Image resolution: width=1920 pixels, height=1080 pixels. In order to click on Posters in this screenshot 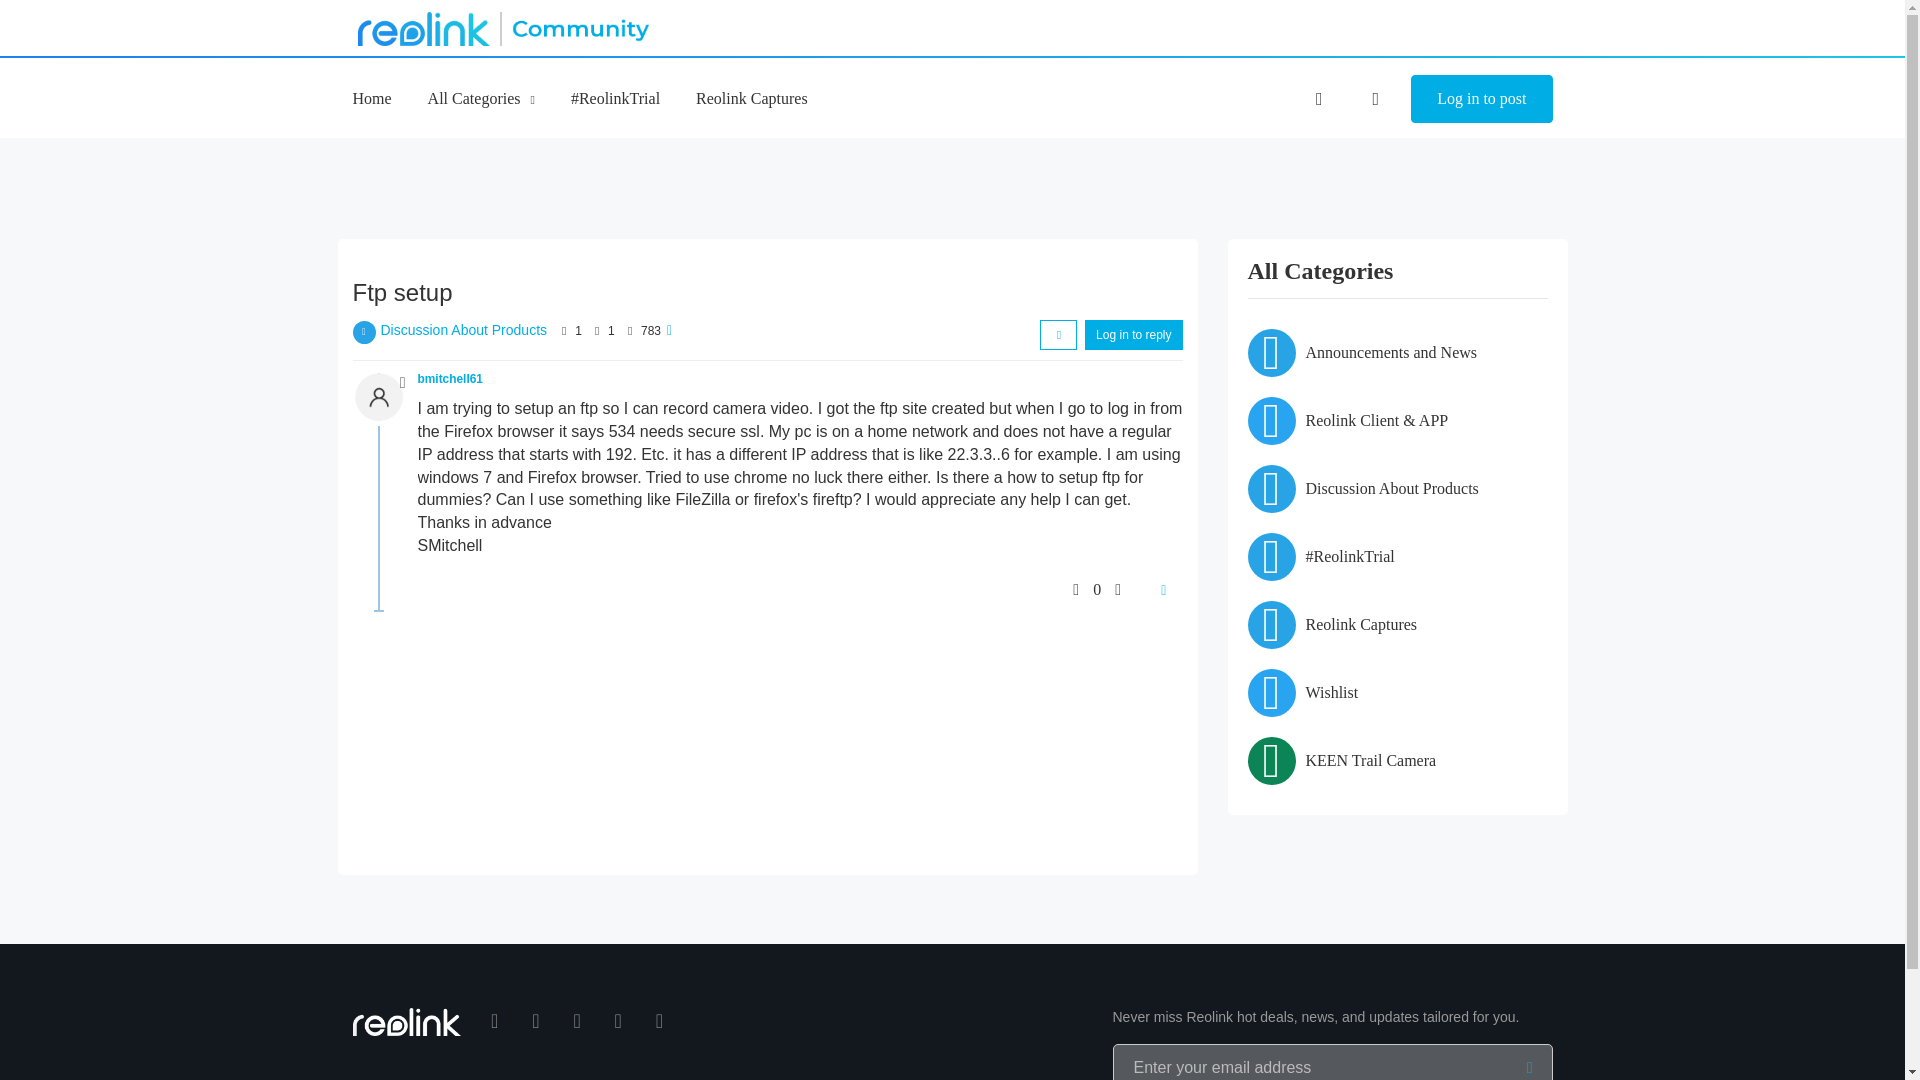, I will do `click(564, 330)`.